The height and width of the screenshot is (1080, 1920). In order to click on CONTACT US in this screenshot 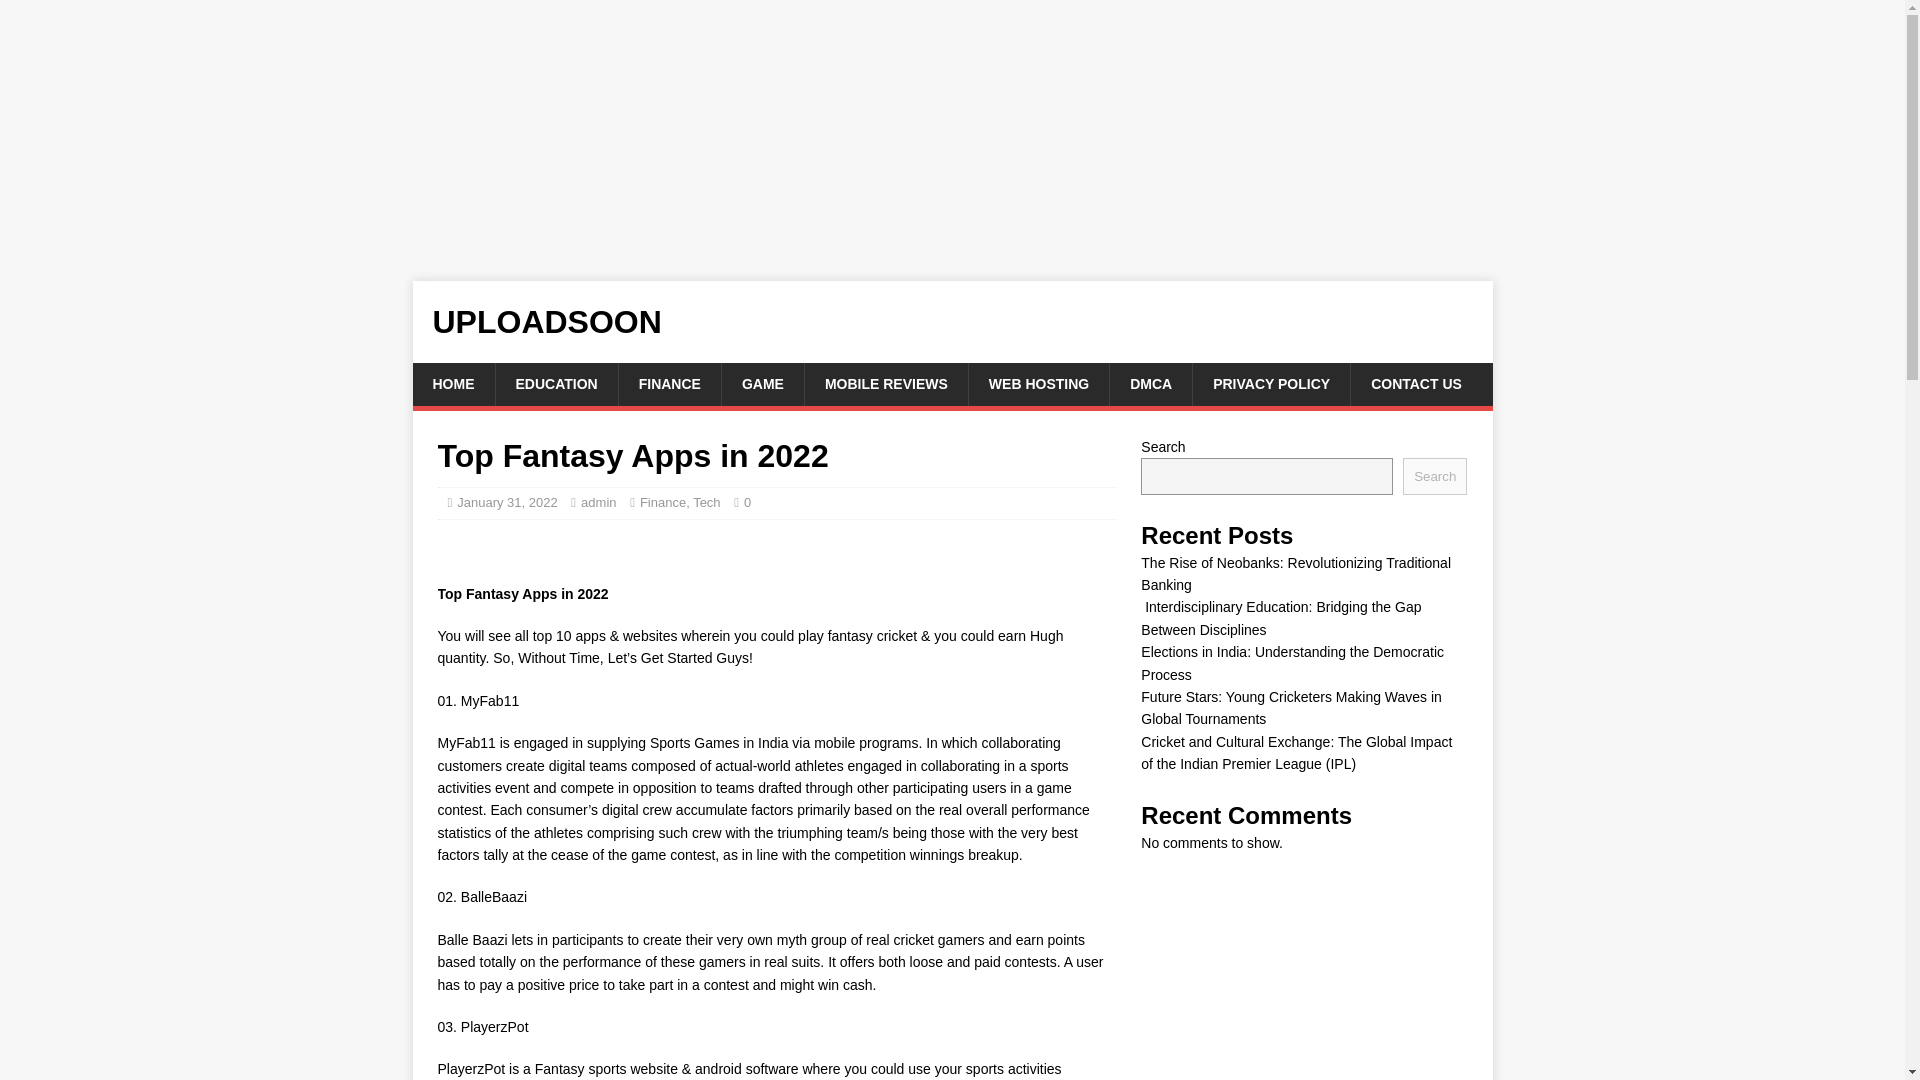, I will do `click(1416, 384)`.